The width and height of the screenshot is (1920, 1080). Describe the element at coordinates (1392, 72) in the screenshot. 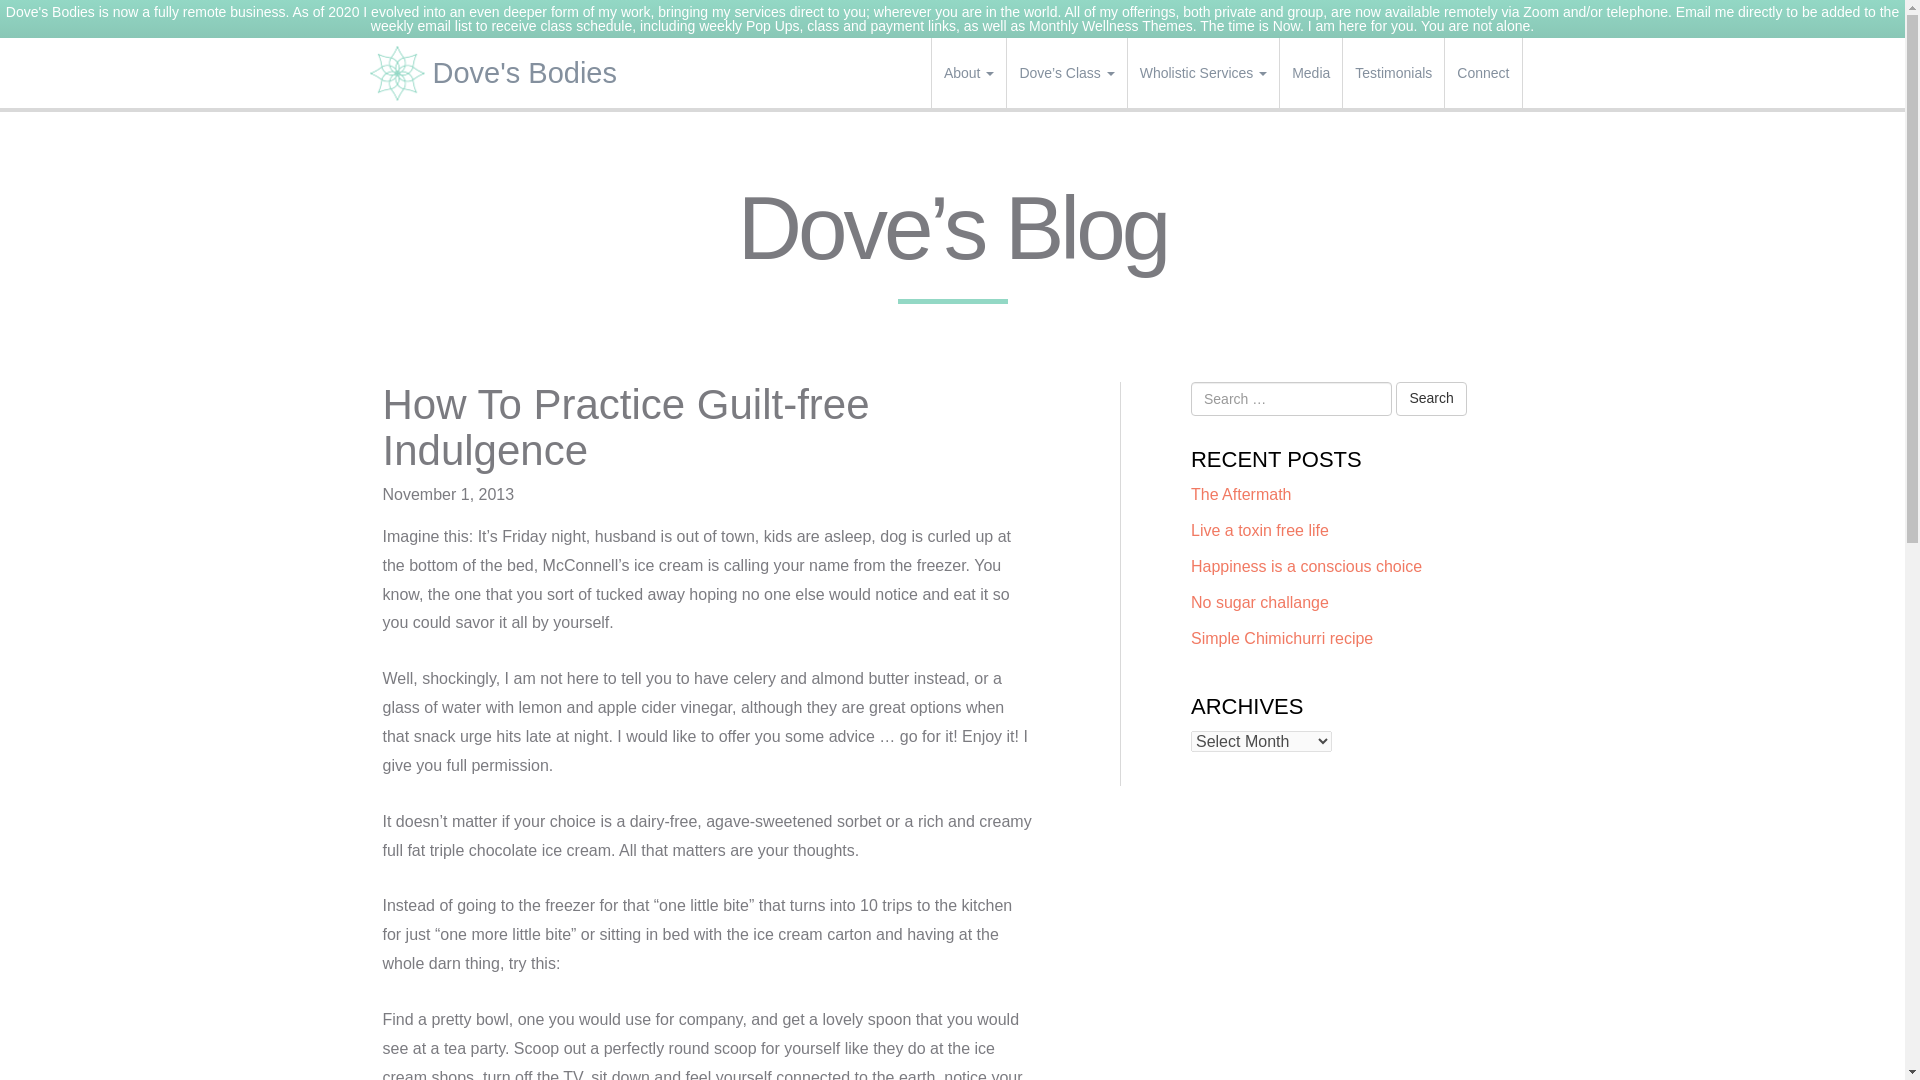

I see `Testimonials` at that location.